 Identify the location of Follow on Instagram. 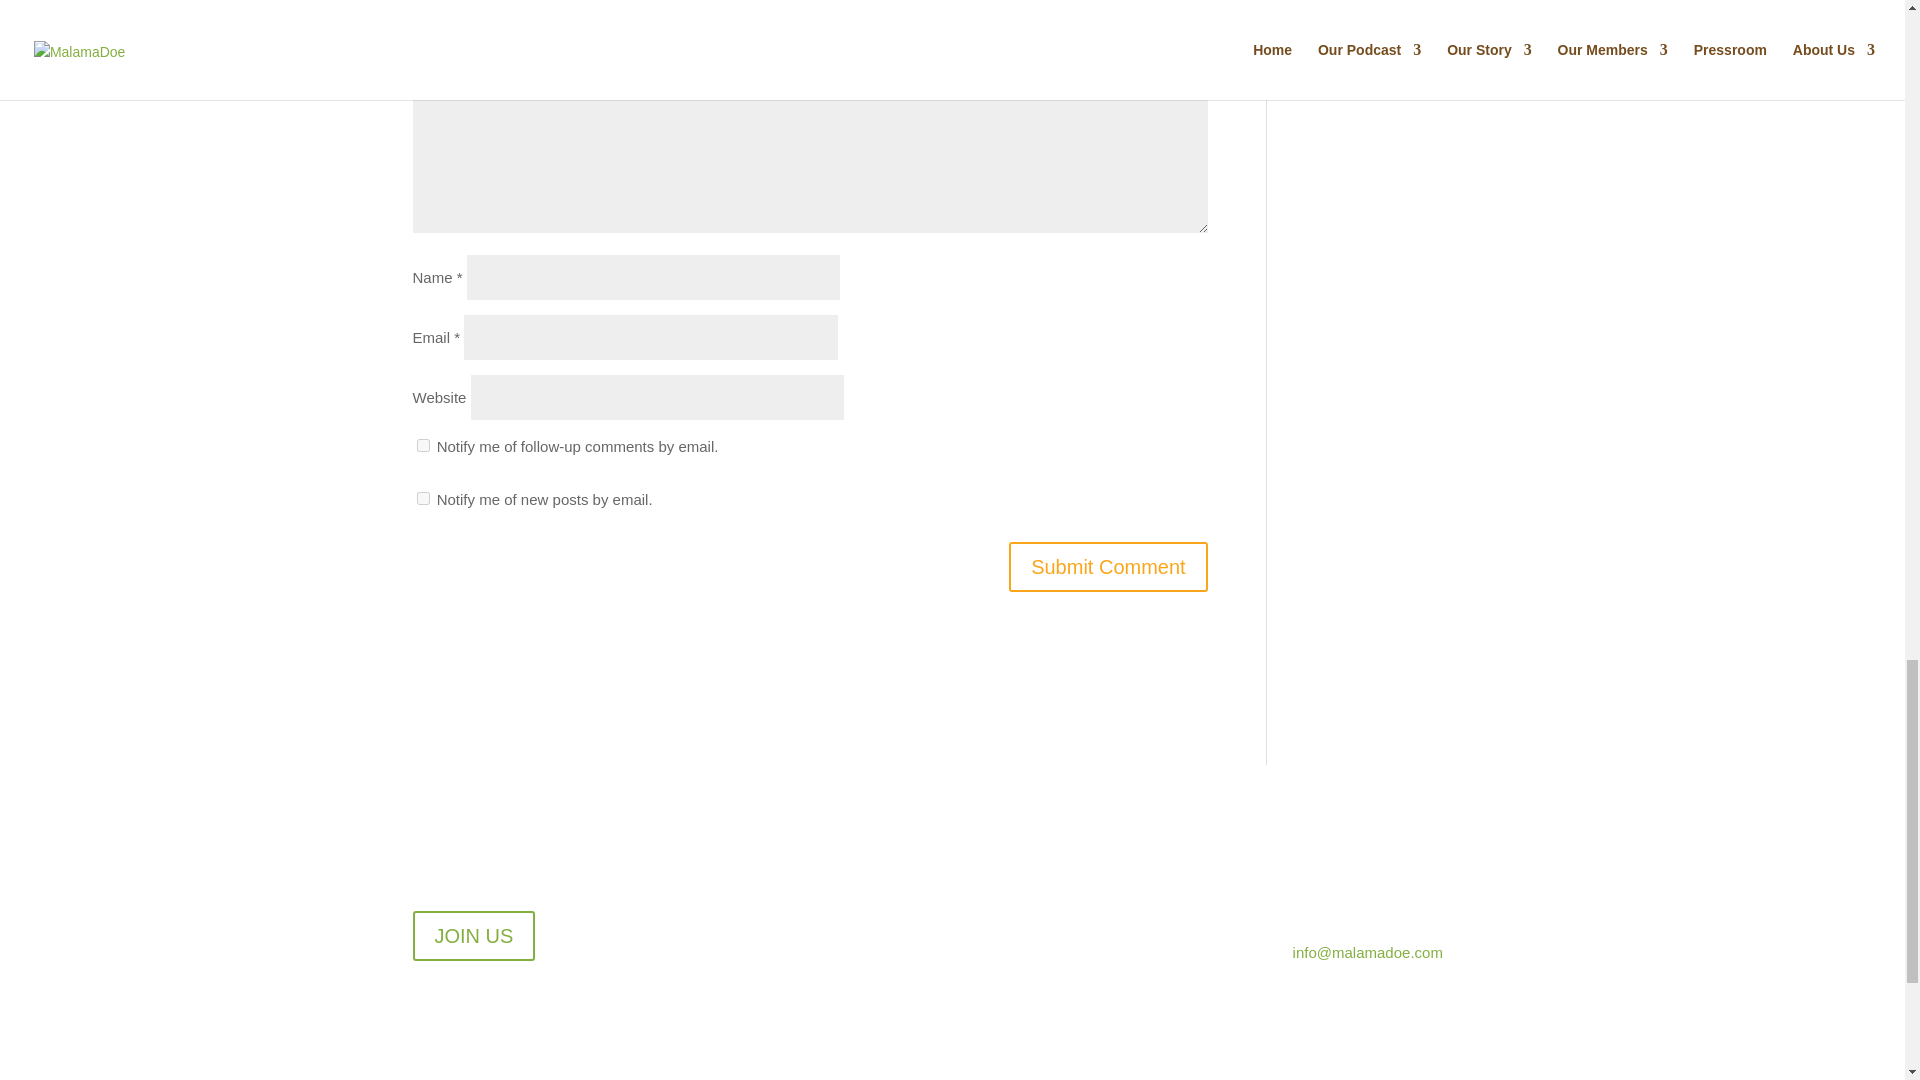
(1064, 902).